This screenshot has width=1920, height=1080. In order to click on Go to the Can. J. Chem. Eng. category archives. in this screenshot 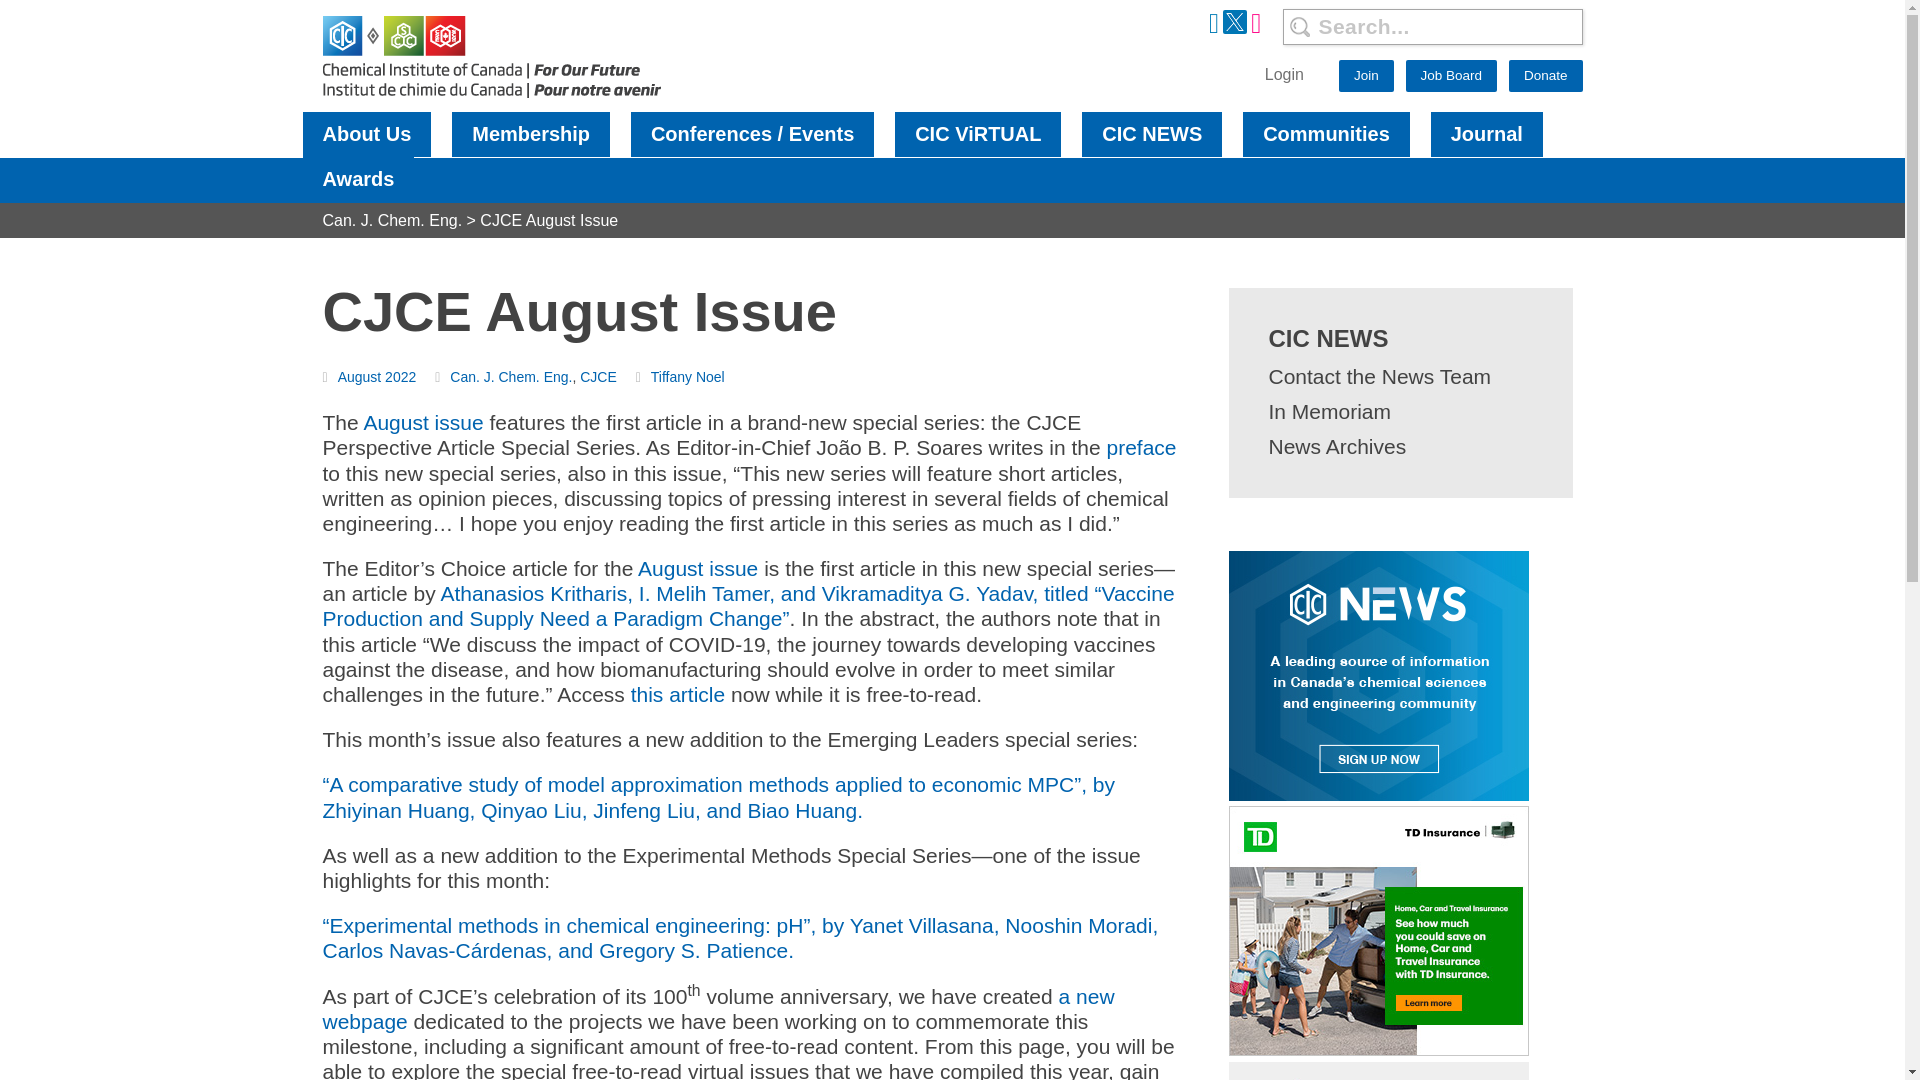, I will do `click(392, 220)`.